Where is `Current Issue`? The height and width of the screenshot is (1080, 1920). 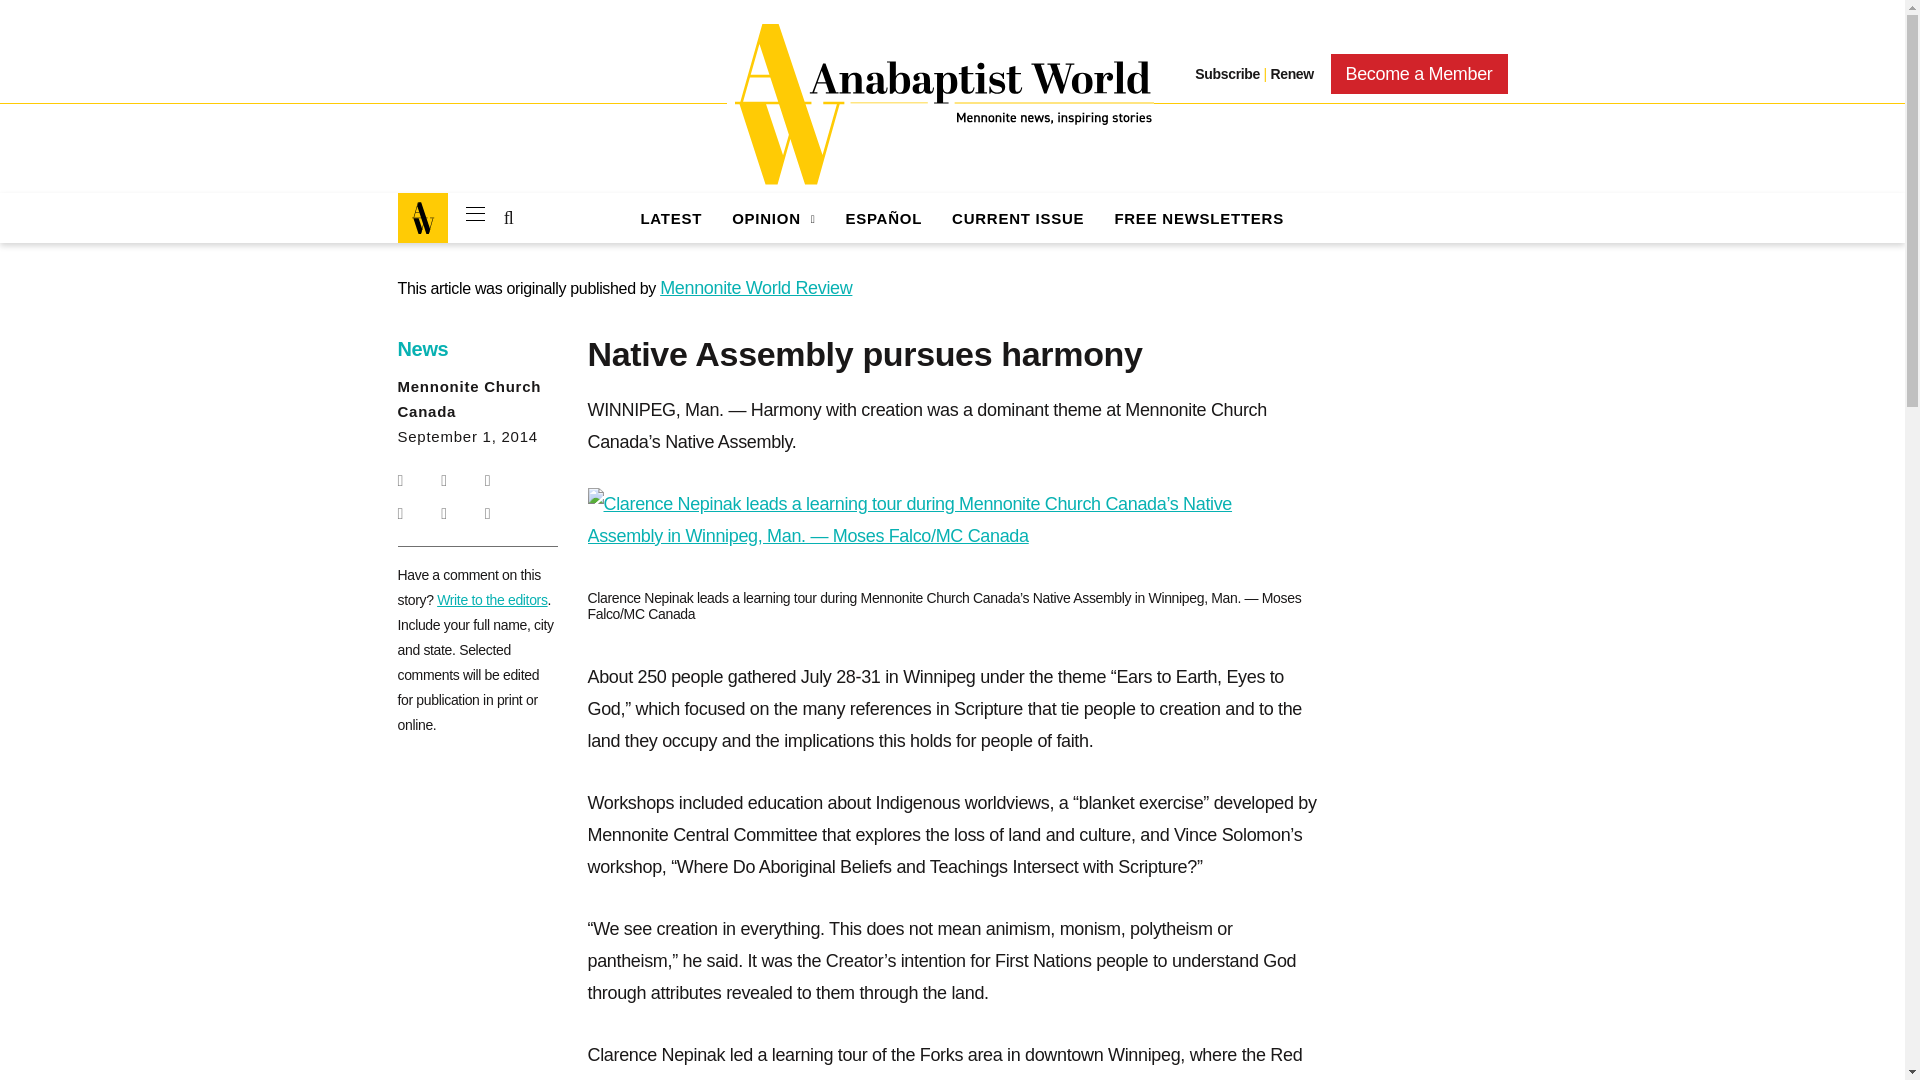
Current Issue is located at coordinates (1018, 218).